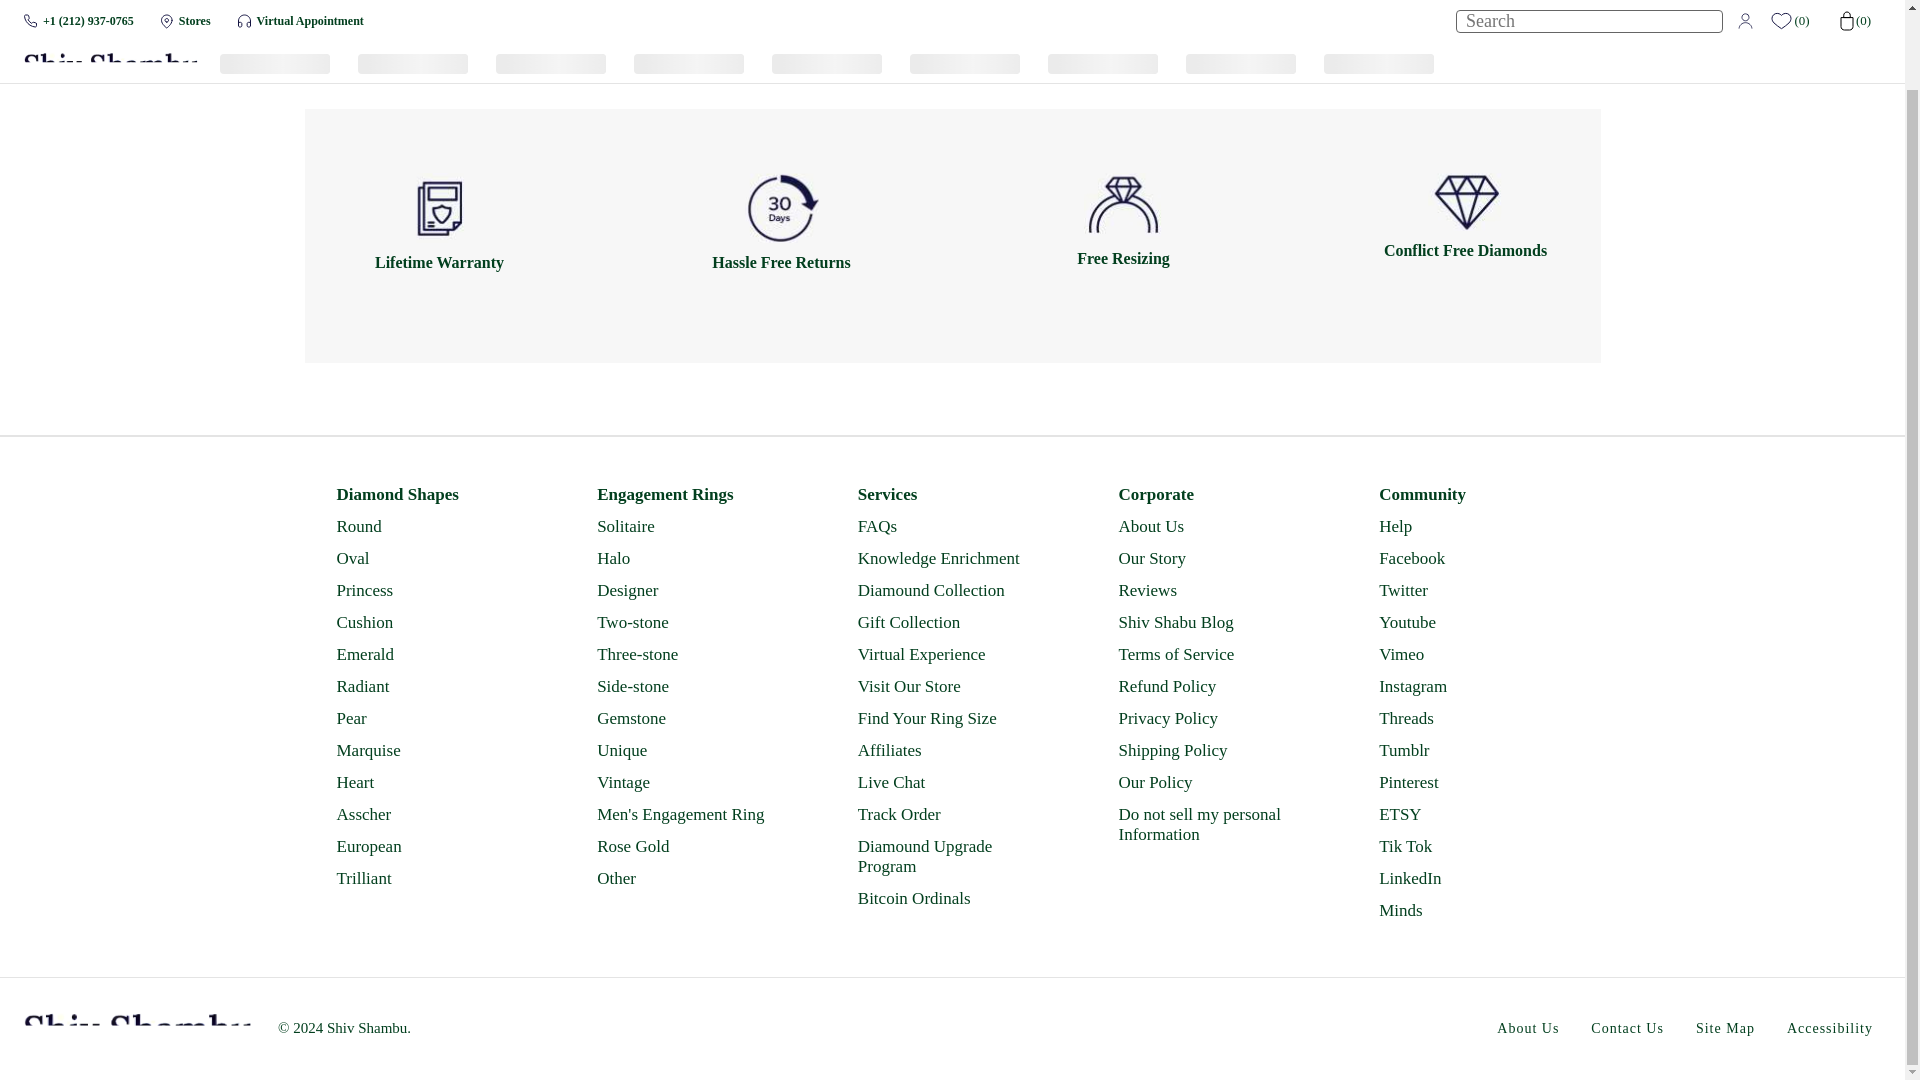 Image resolution: width=1920 pixels, height=1080 pixels. What do you see at coordinates (690, 847) in the screenshot?
I see `Rose Gold` at bounding box center [690, 847].